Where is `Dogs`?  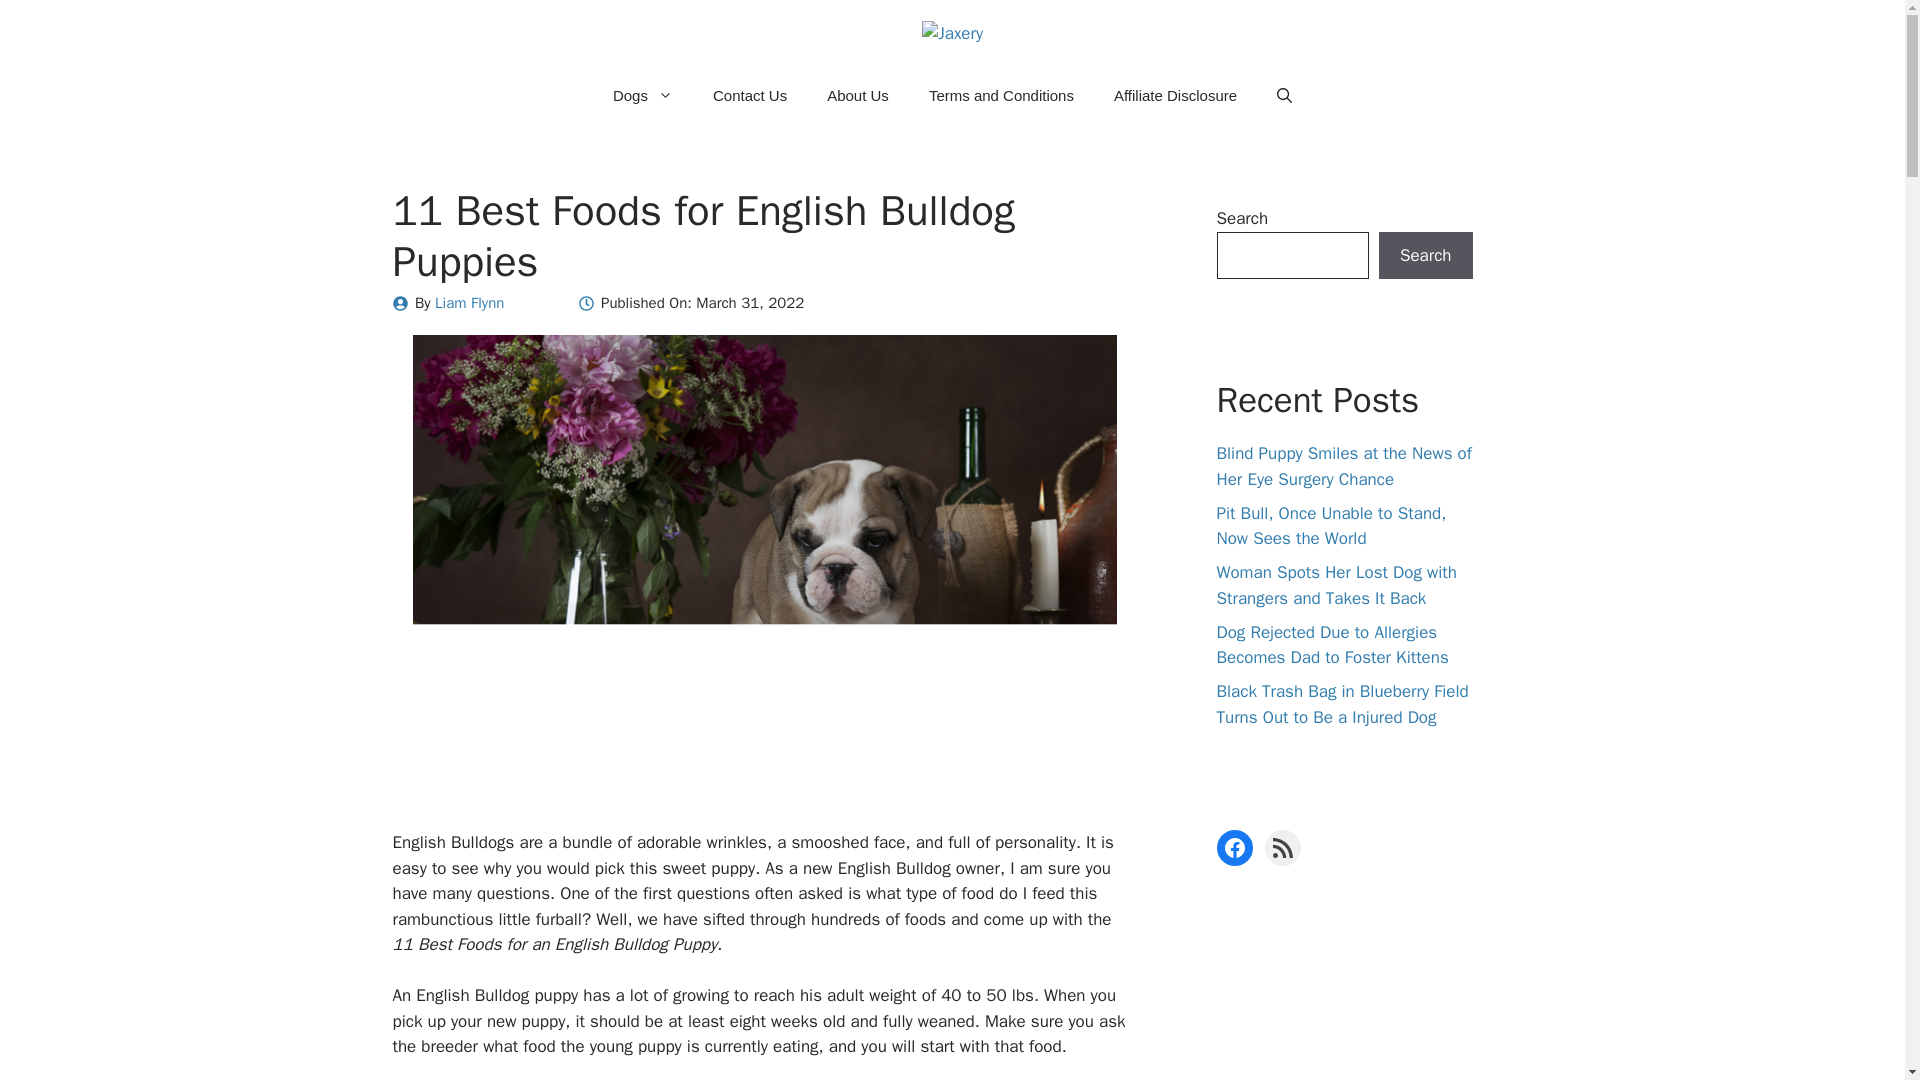
Dogs is located at coordinates (643, 96).